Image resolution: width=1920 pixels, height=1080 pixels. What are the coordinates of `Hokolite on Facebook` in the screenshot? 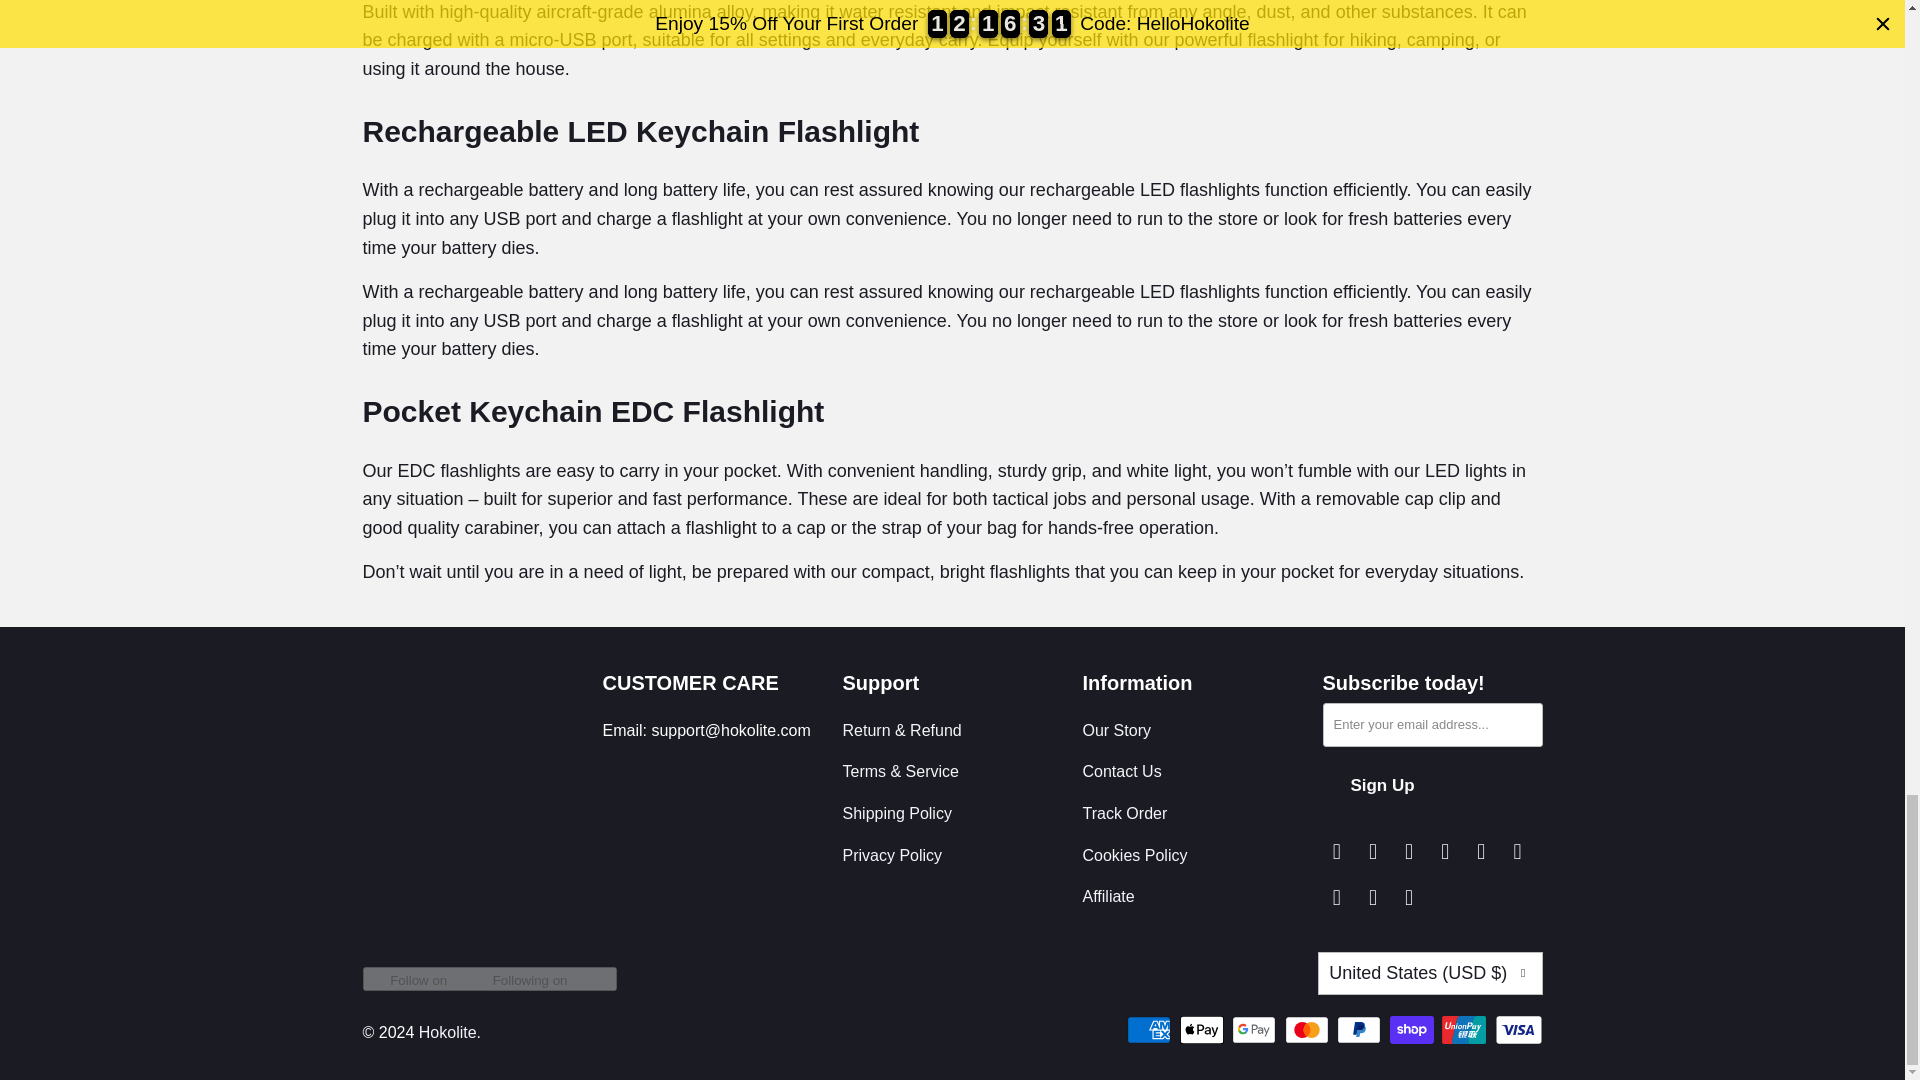 It's located at (1374, 852).